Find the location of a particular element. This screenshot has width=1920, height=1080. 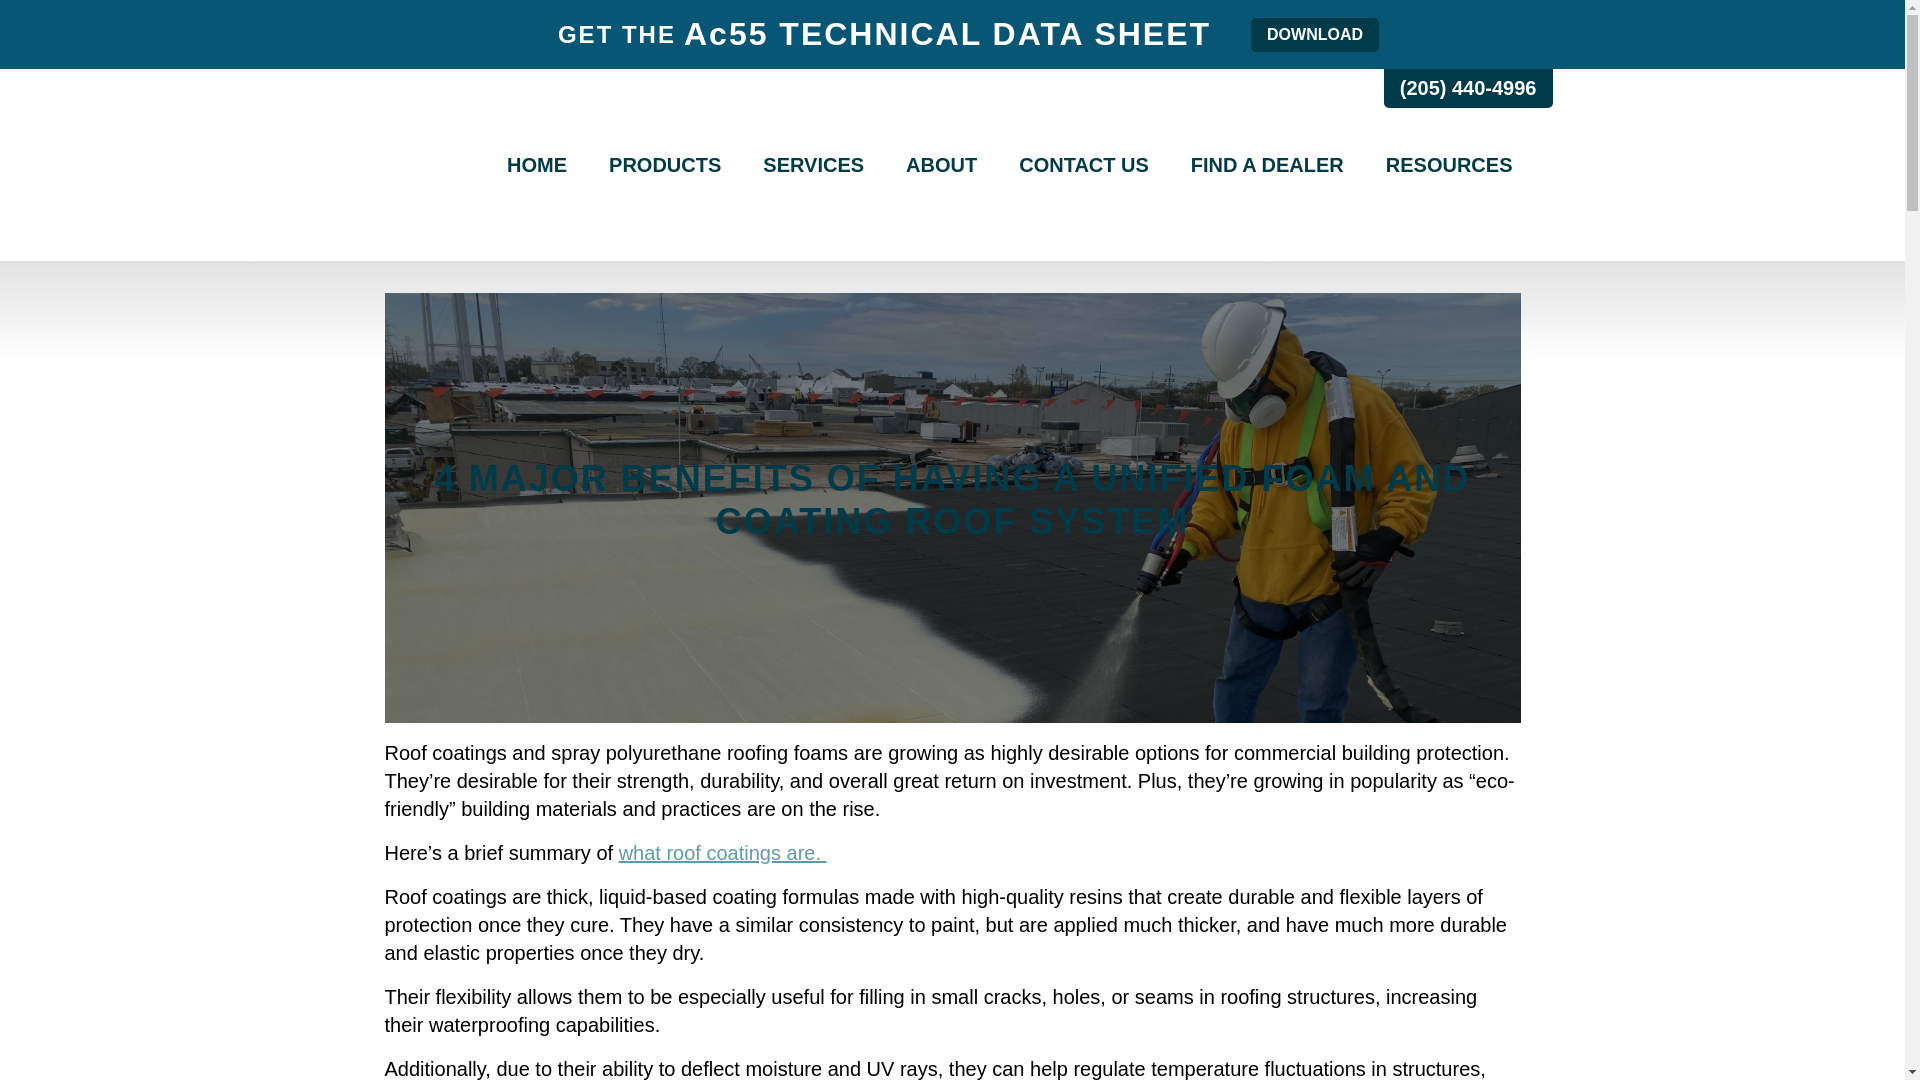

ABOUT is located at coordinates (941, 165).